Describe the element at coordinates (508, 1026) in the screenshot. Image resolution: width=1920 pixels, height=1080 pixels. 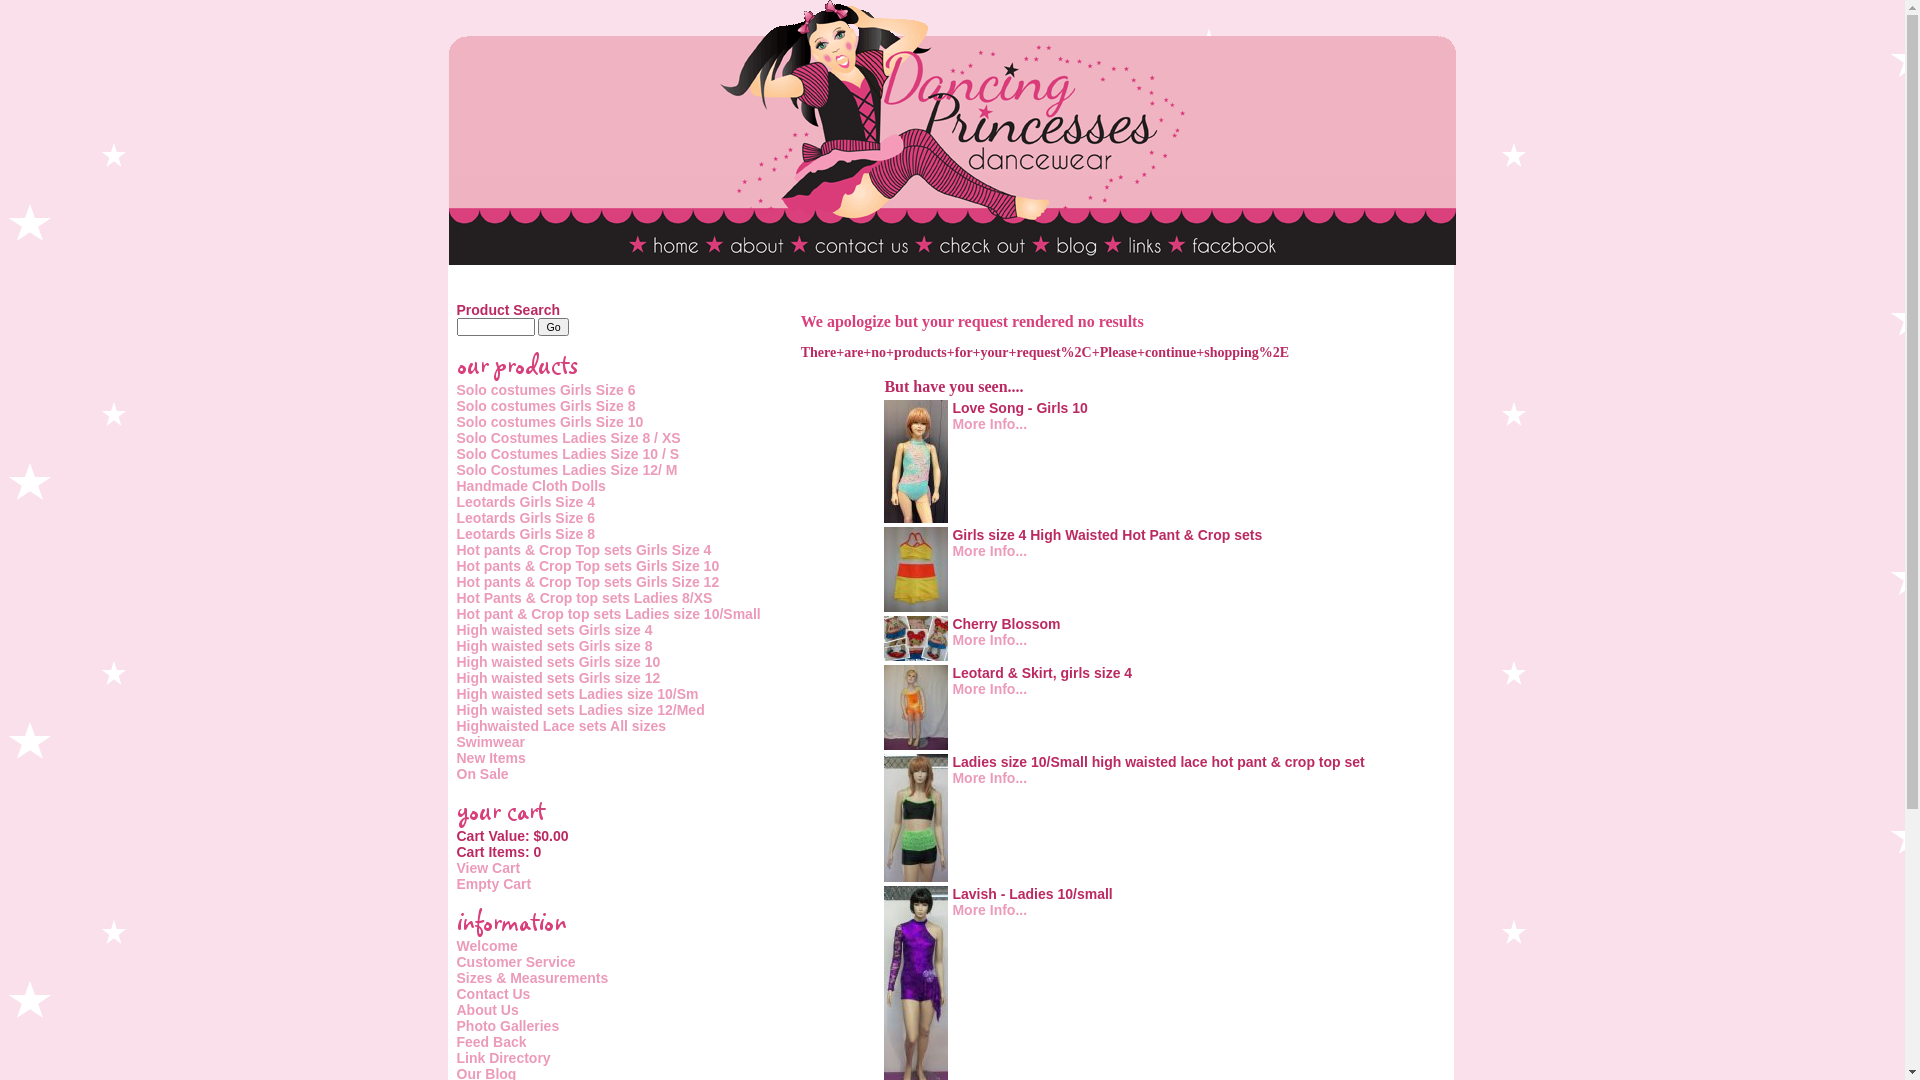
I see `Photo Galleries` at that location.